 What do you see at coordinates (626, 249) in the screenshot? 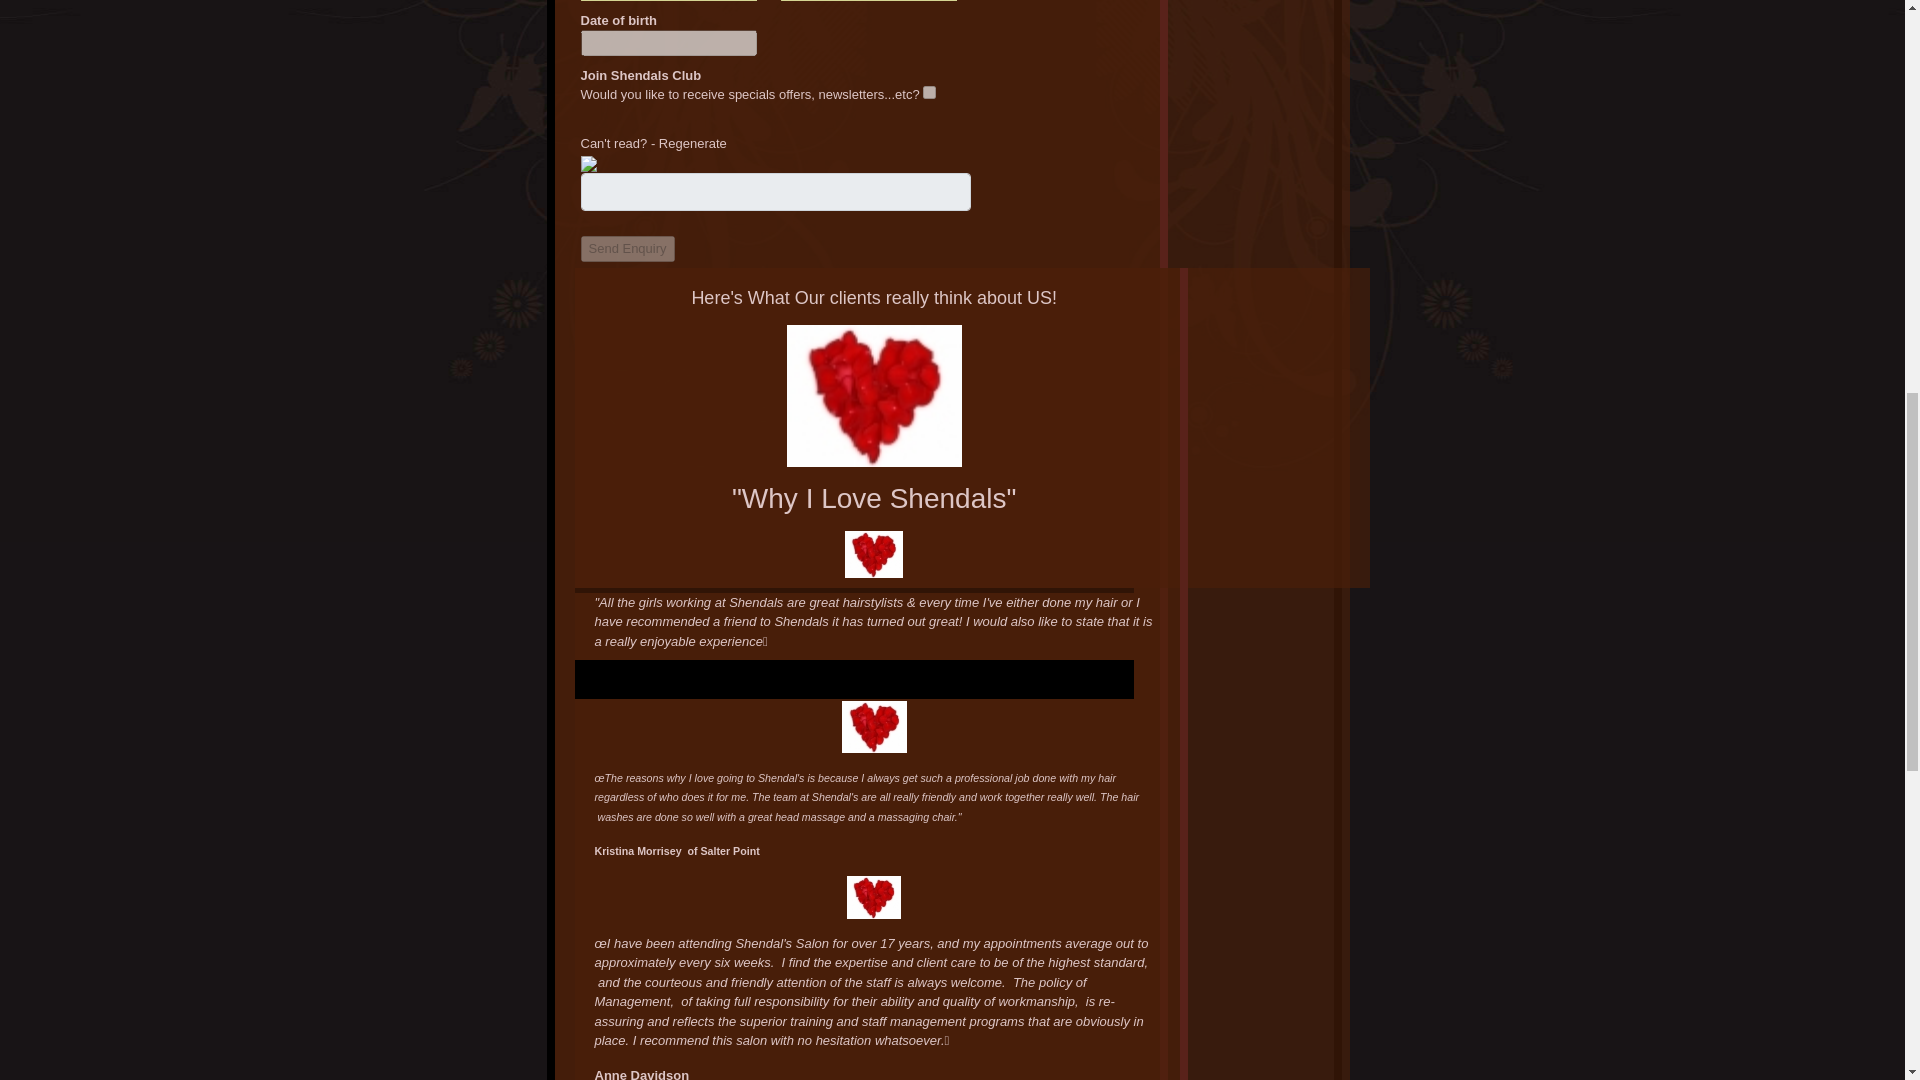
I see `Send Enquiry` at bounding box center [626, 249].